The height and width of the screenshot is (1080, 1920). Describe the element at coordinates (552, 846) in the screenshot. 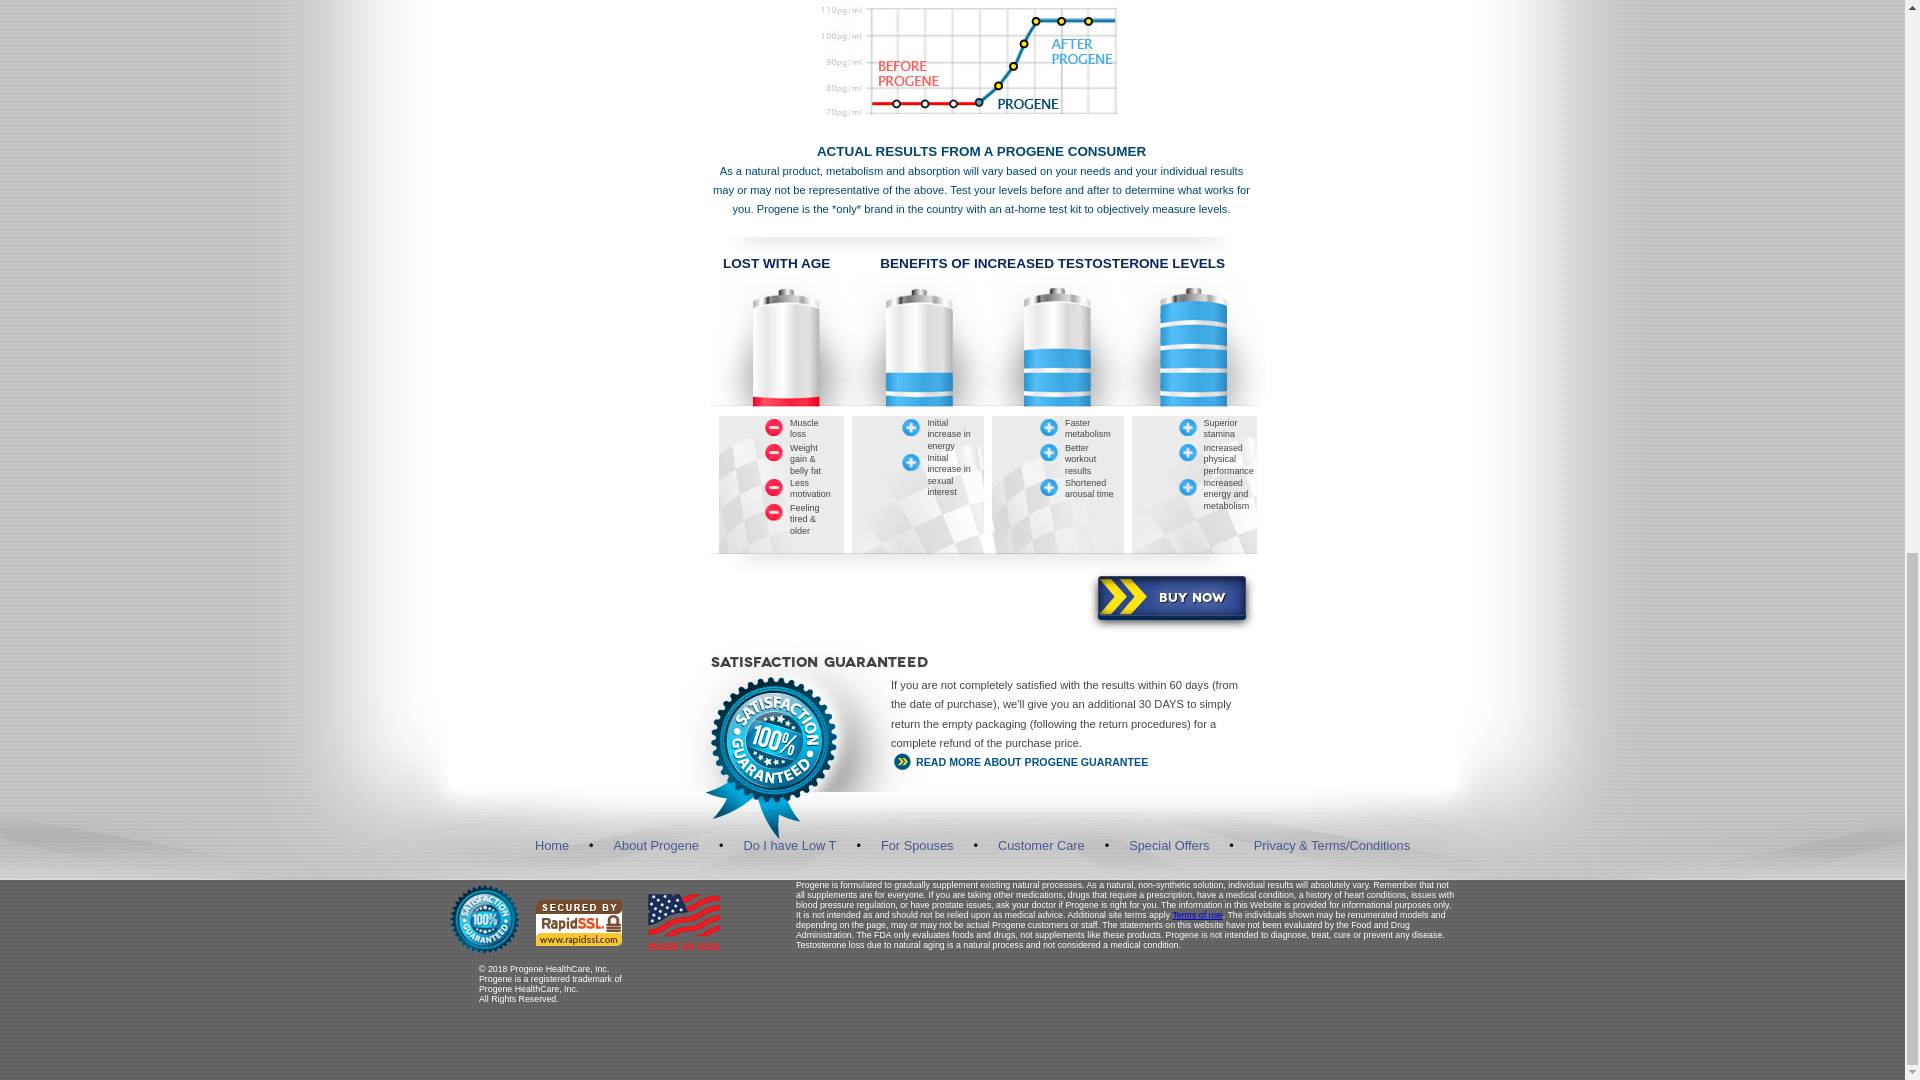

I see `Home` at that location.